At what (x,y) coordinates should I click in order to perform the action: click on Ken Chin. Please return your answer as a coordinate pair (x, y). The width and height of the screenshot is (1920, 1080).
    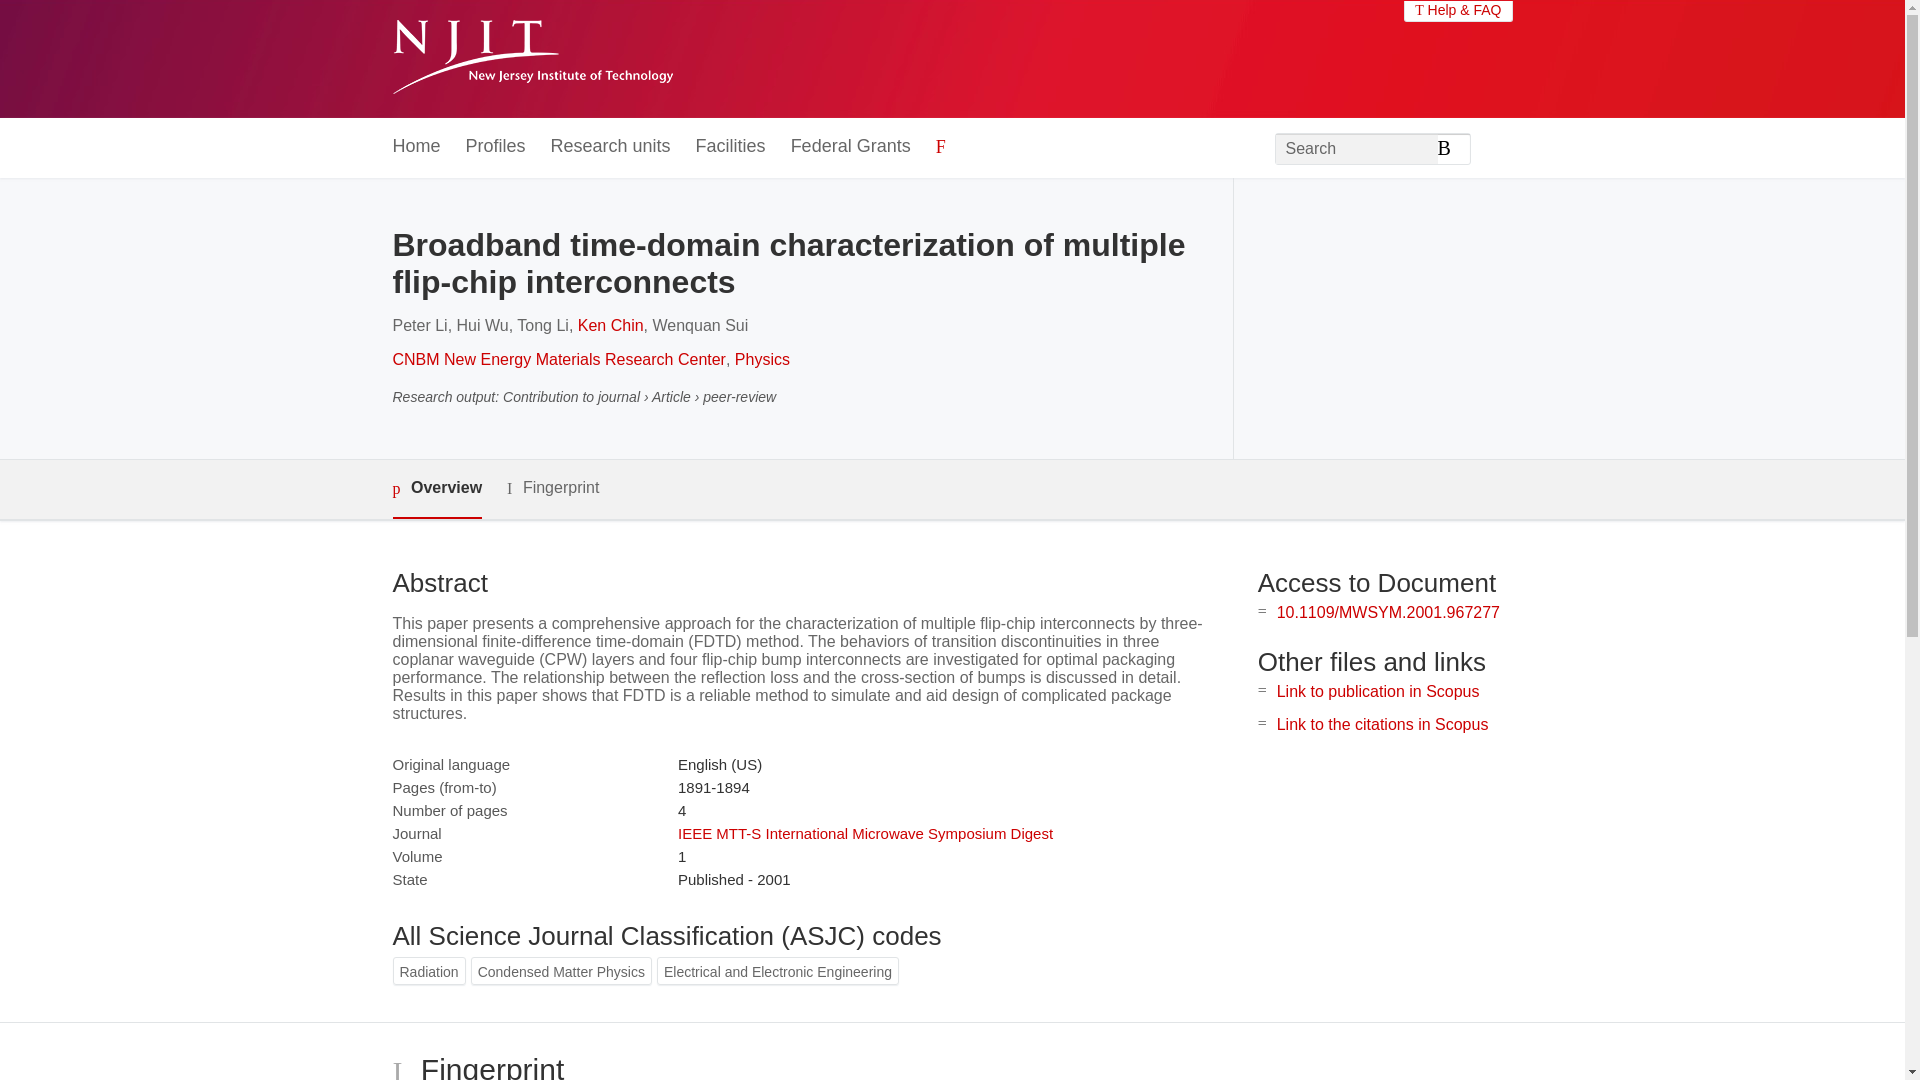
    Looking at the image, I should click on (610, 325).